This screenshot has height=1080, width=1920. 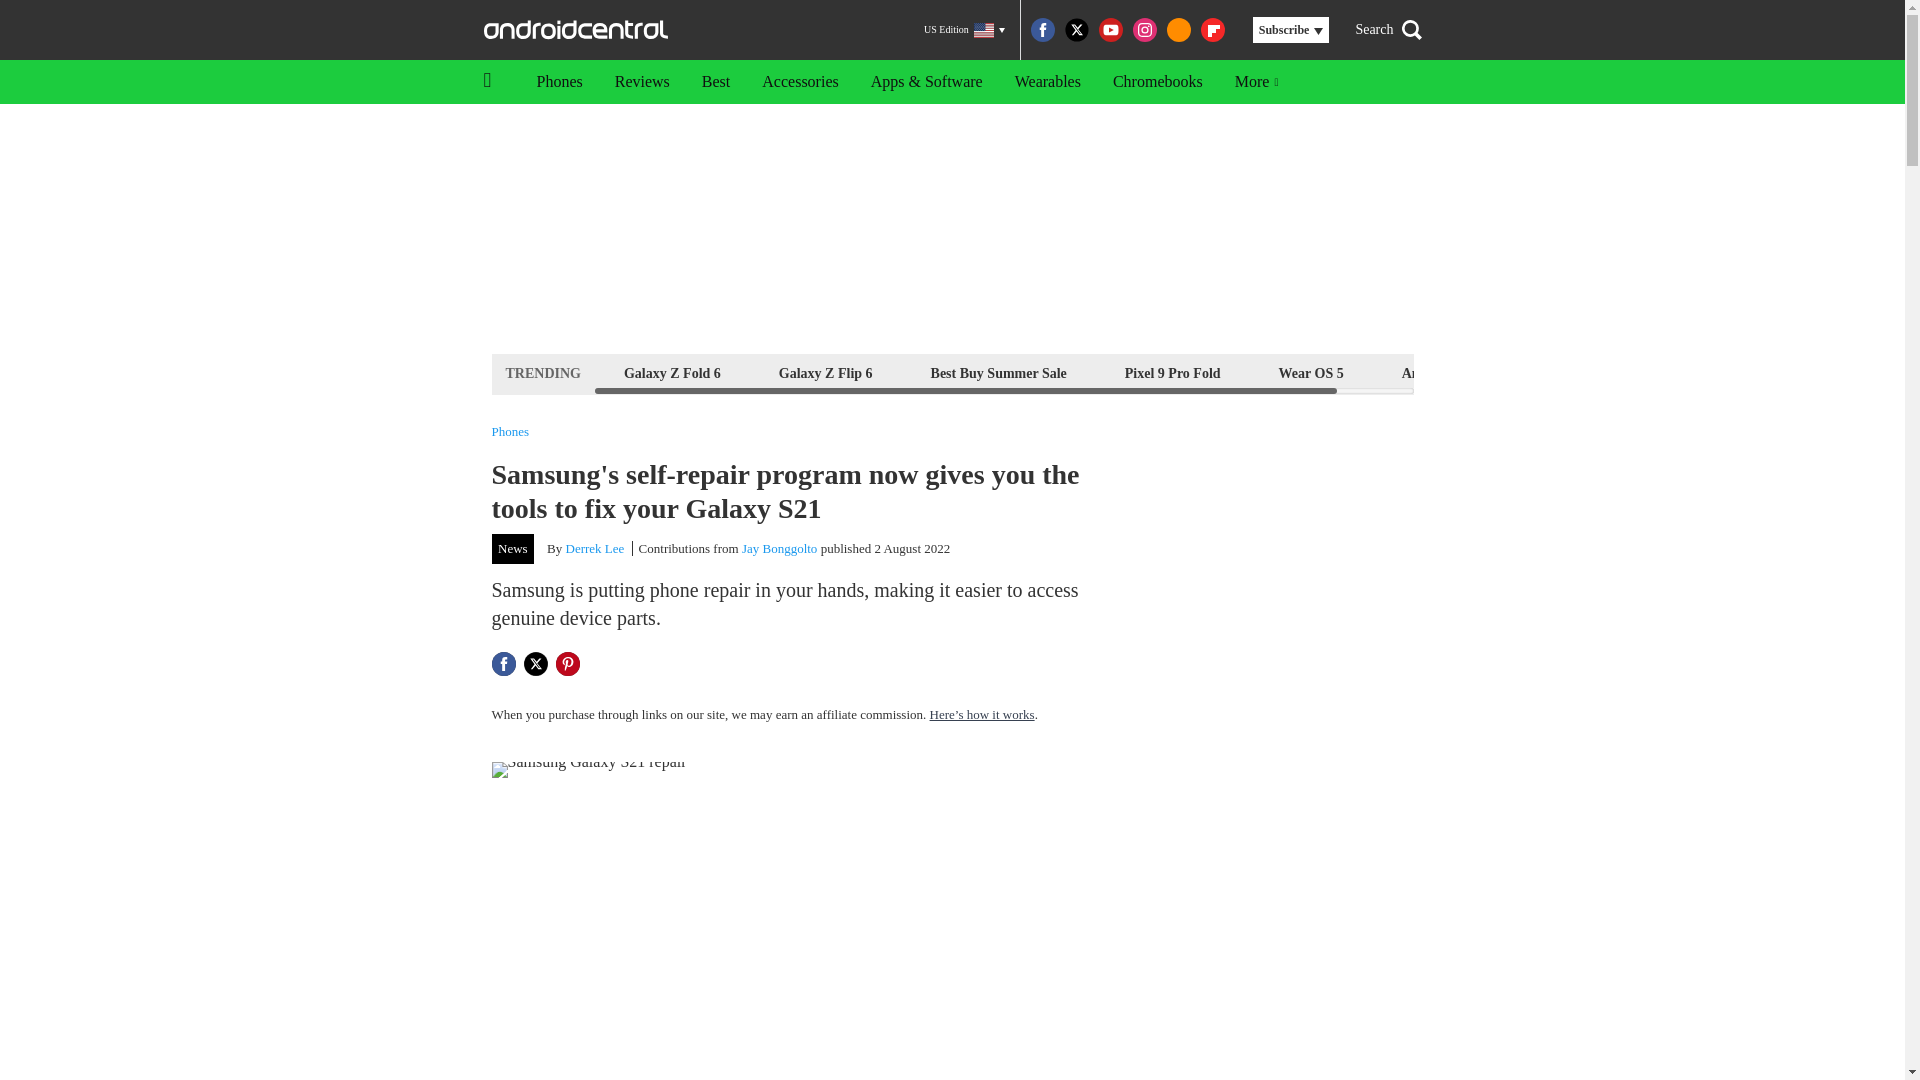 What do you see at coordinates (825, 372) in the screenshot?
I see `Galaxy Z Flip 6` at bounding box center [825, 372].